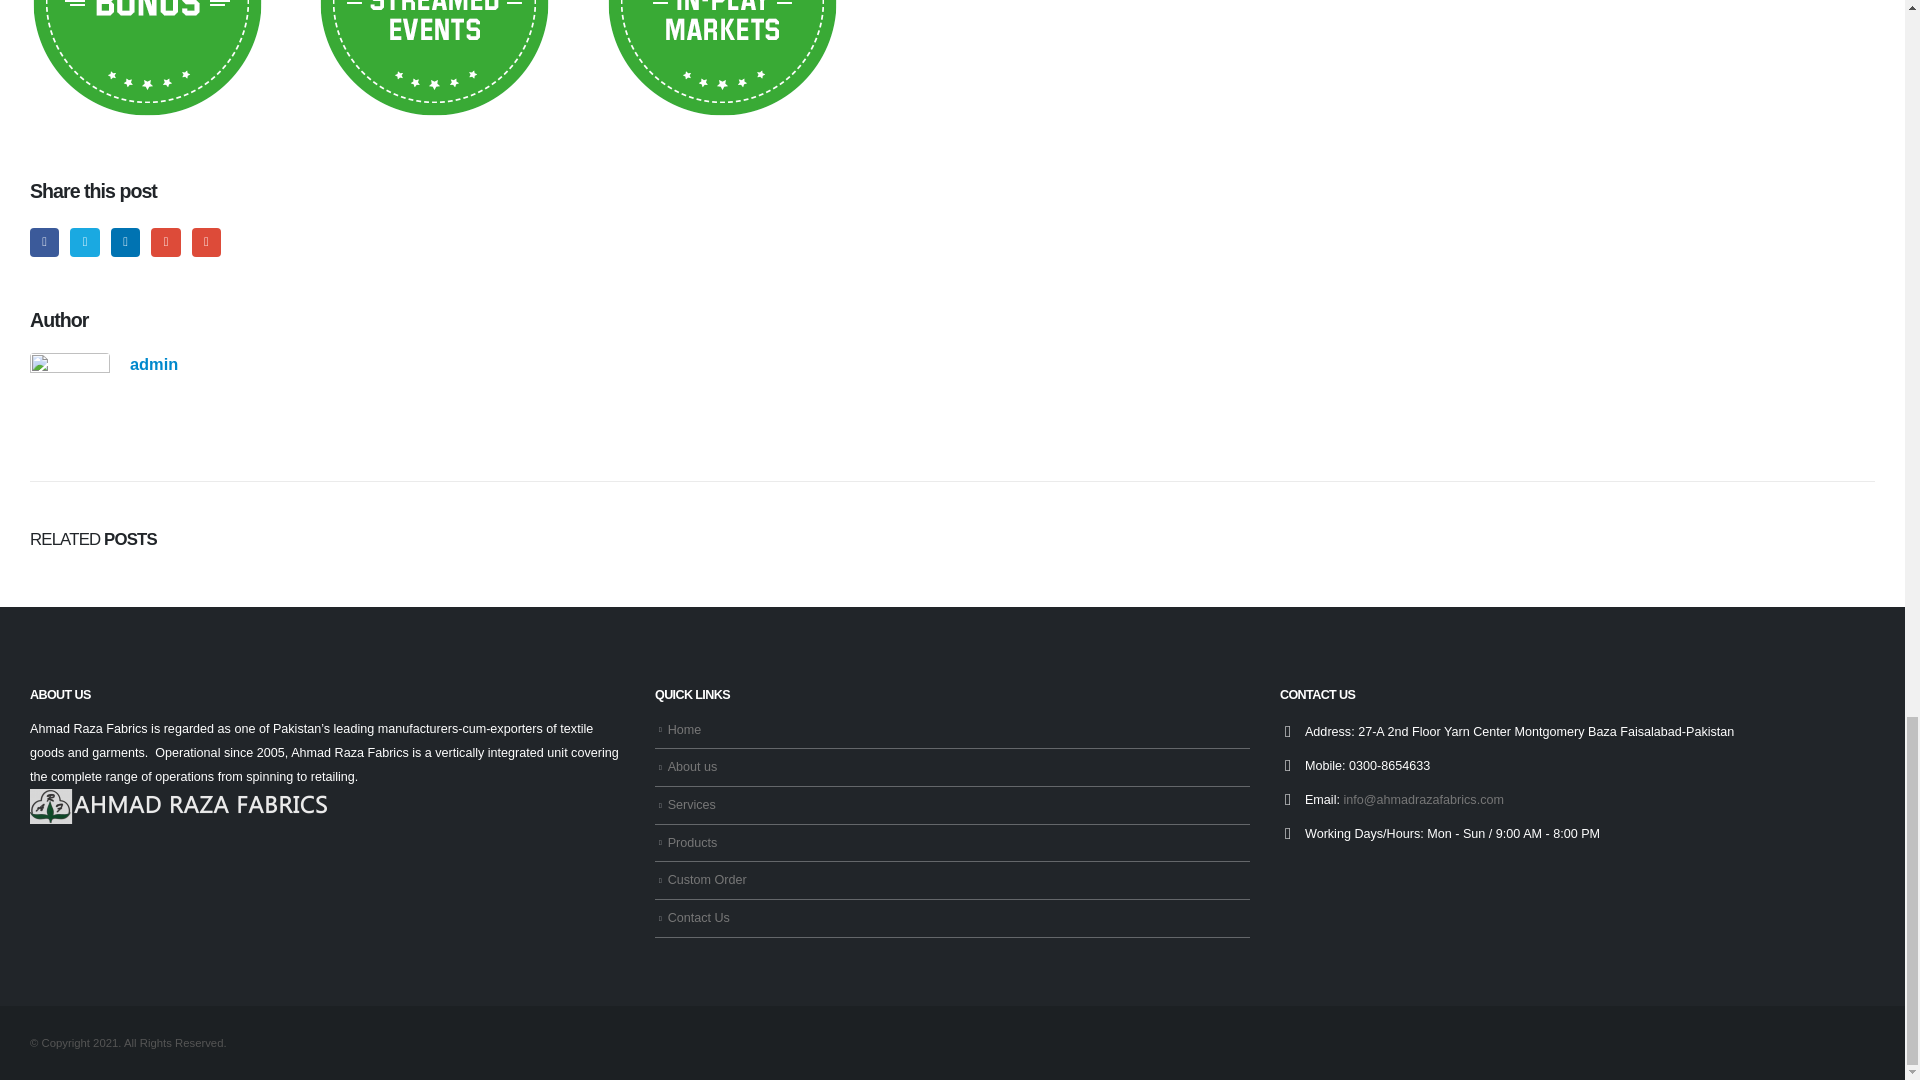 Image resolution: width=1920 pixels, height=1080 pixels. Describe the element at coordinates (84, 242) in the screenshot. I see `Twitter` at that location.